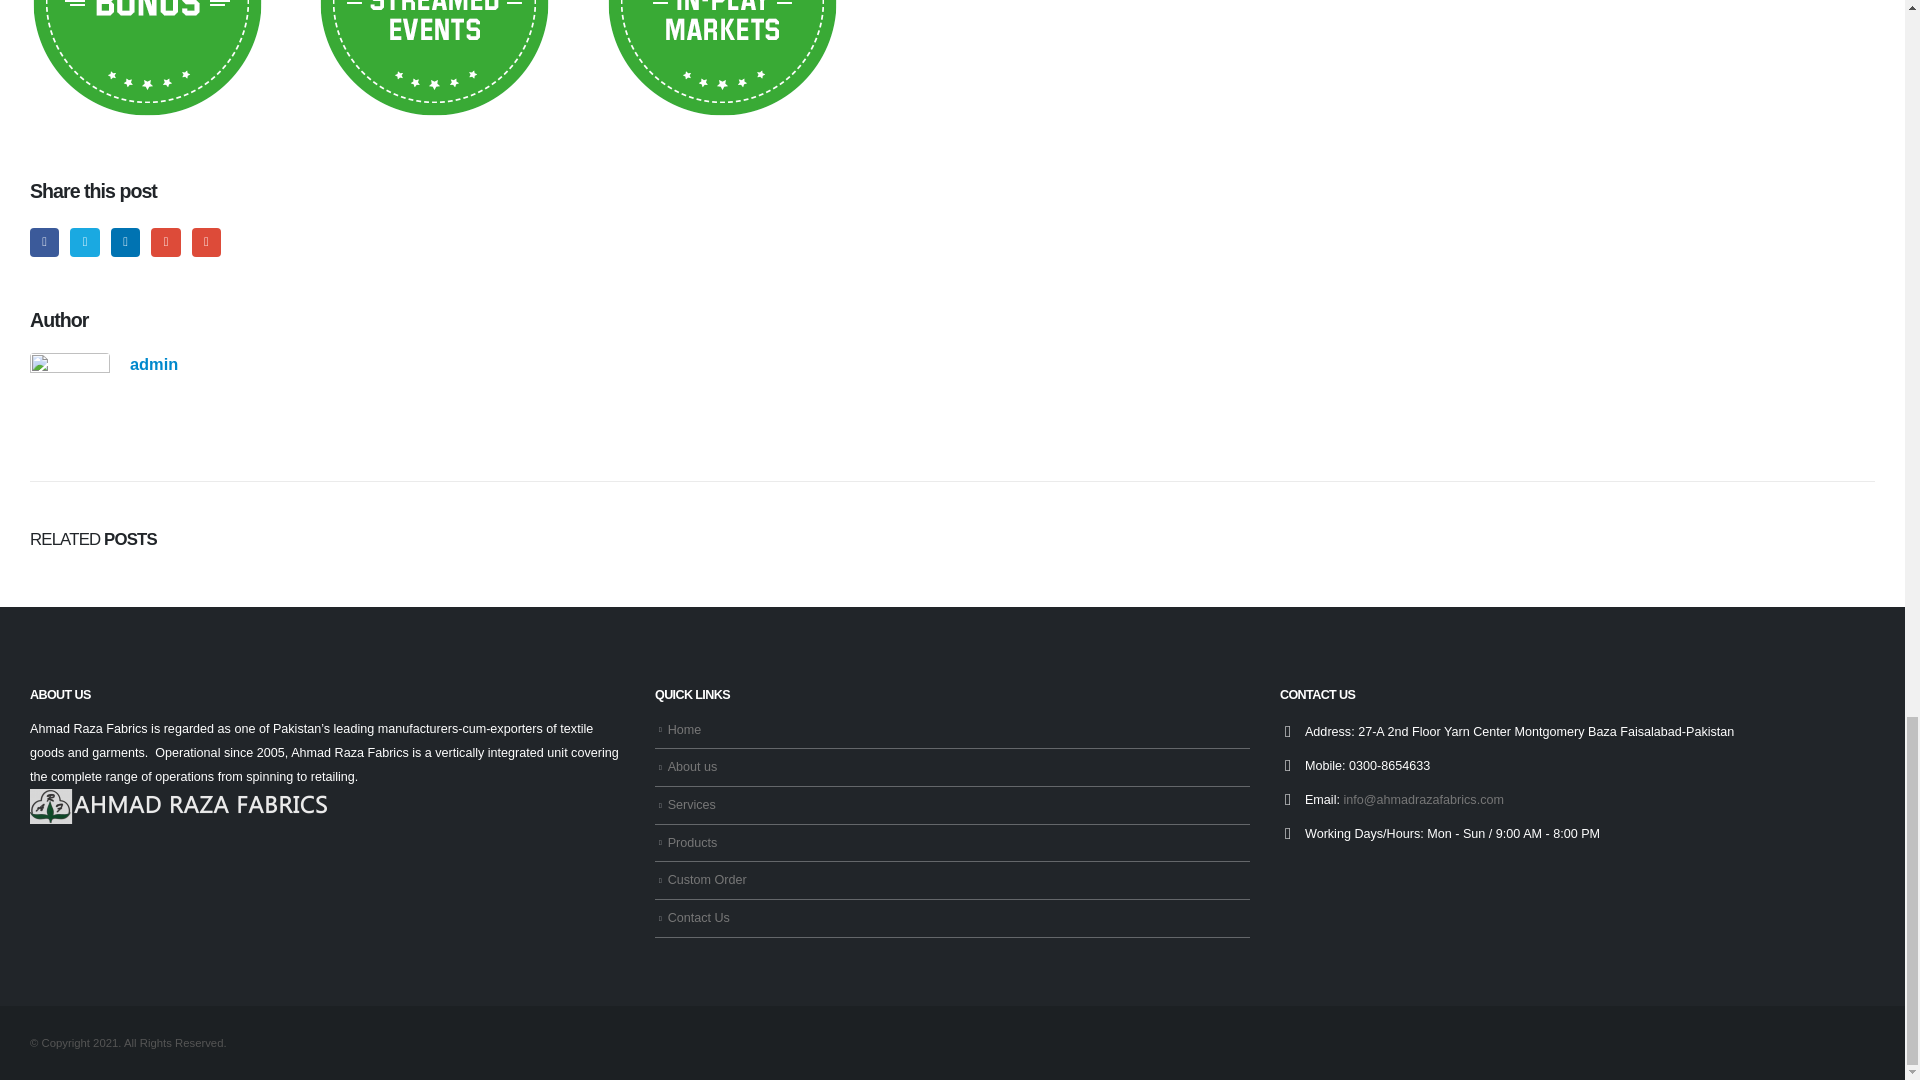 Image resolution: width=1920 pixels, height=1080 pixels. Describe the element at coordinates (84, 242) in the screenshot. I see `Twitter` at that location.